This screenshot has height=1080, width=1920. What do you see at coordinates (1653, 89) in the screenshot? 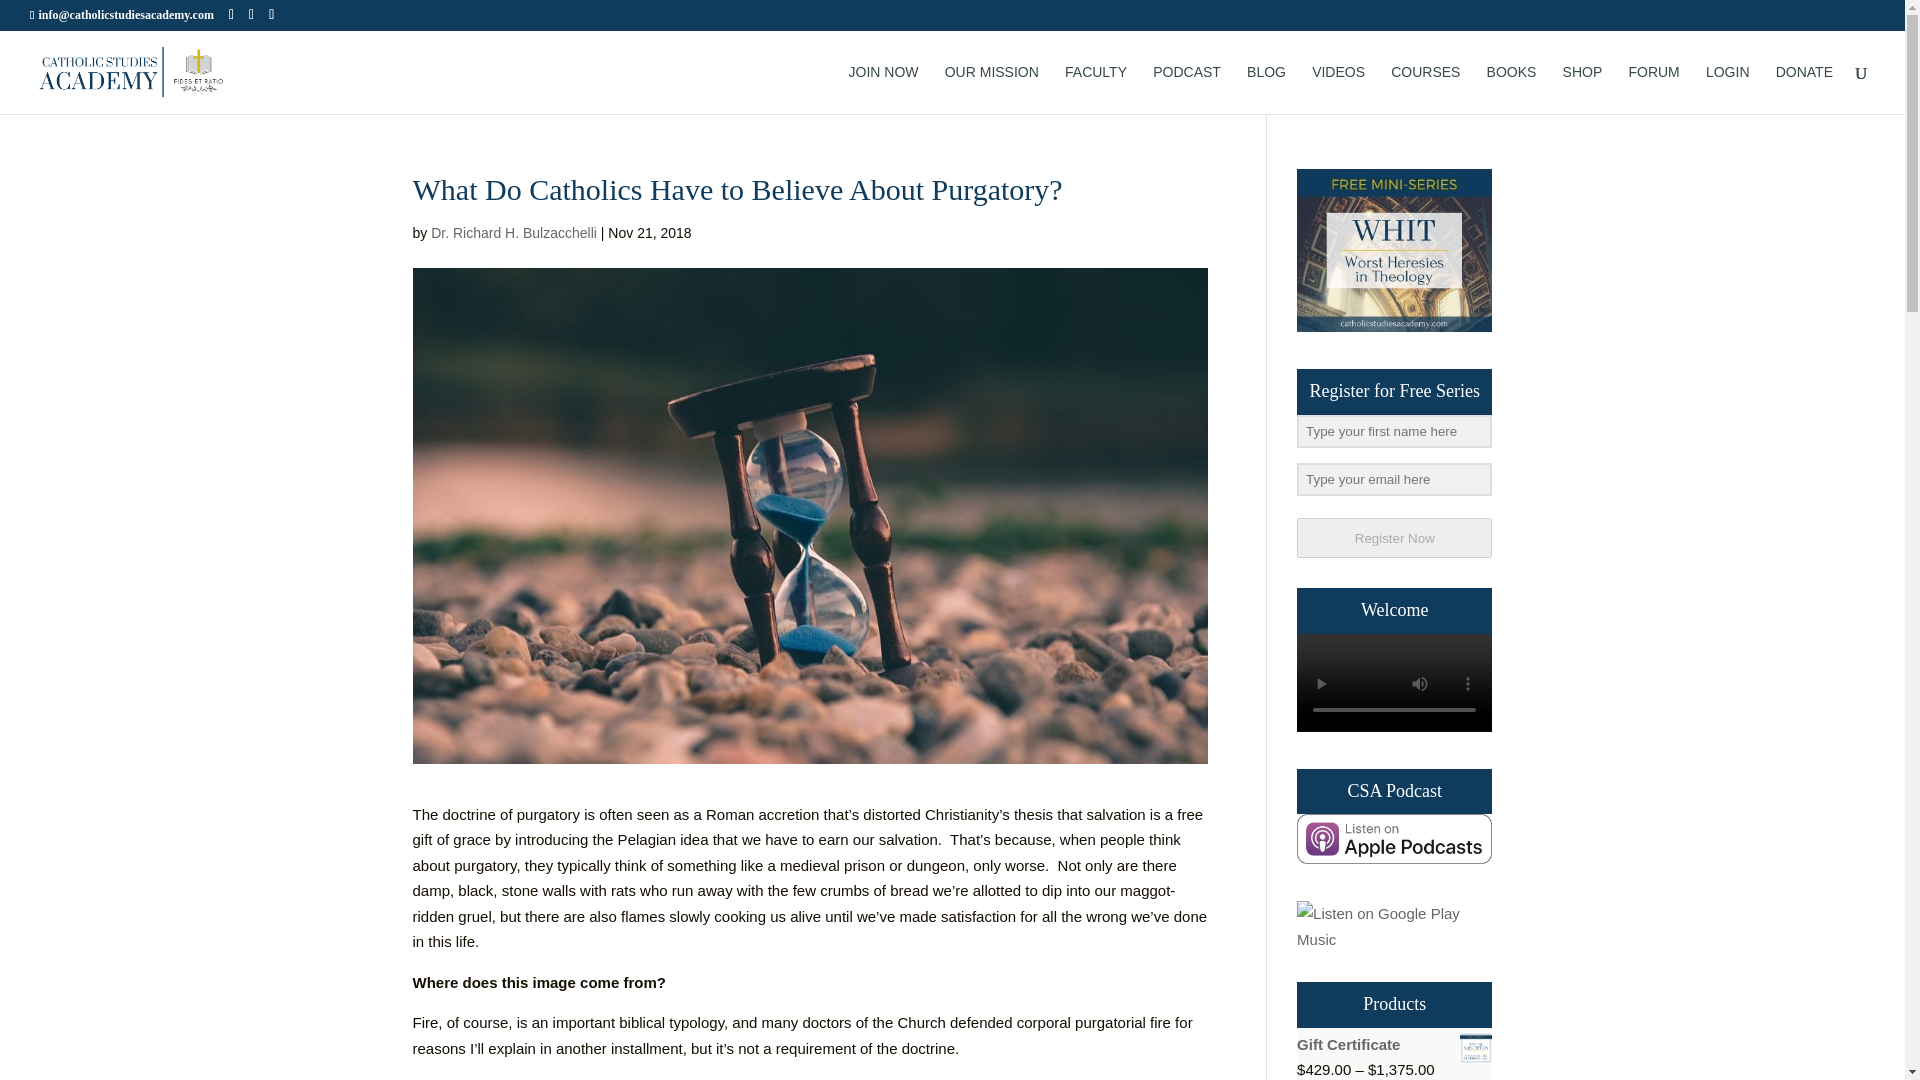
I see `FORUM` at bounding box center [1653, 89].